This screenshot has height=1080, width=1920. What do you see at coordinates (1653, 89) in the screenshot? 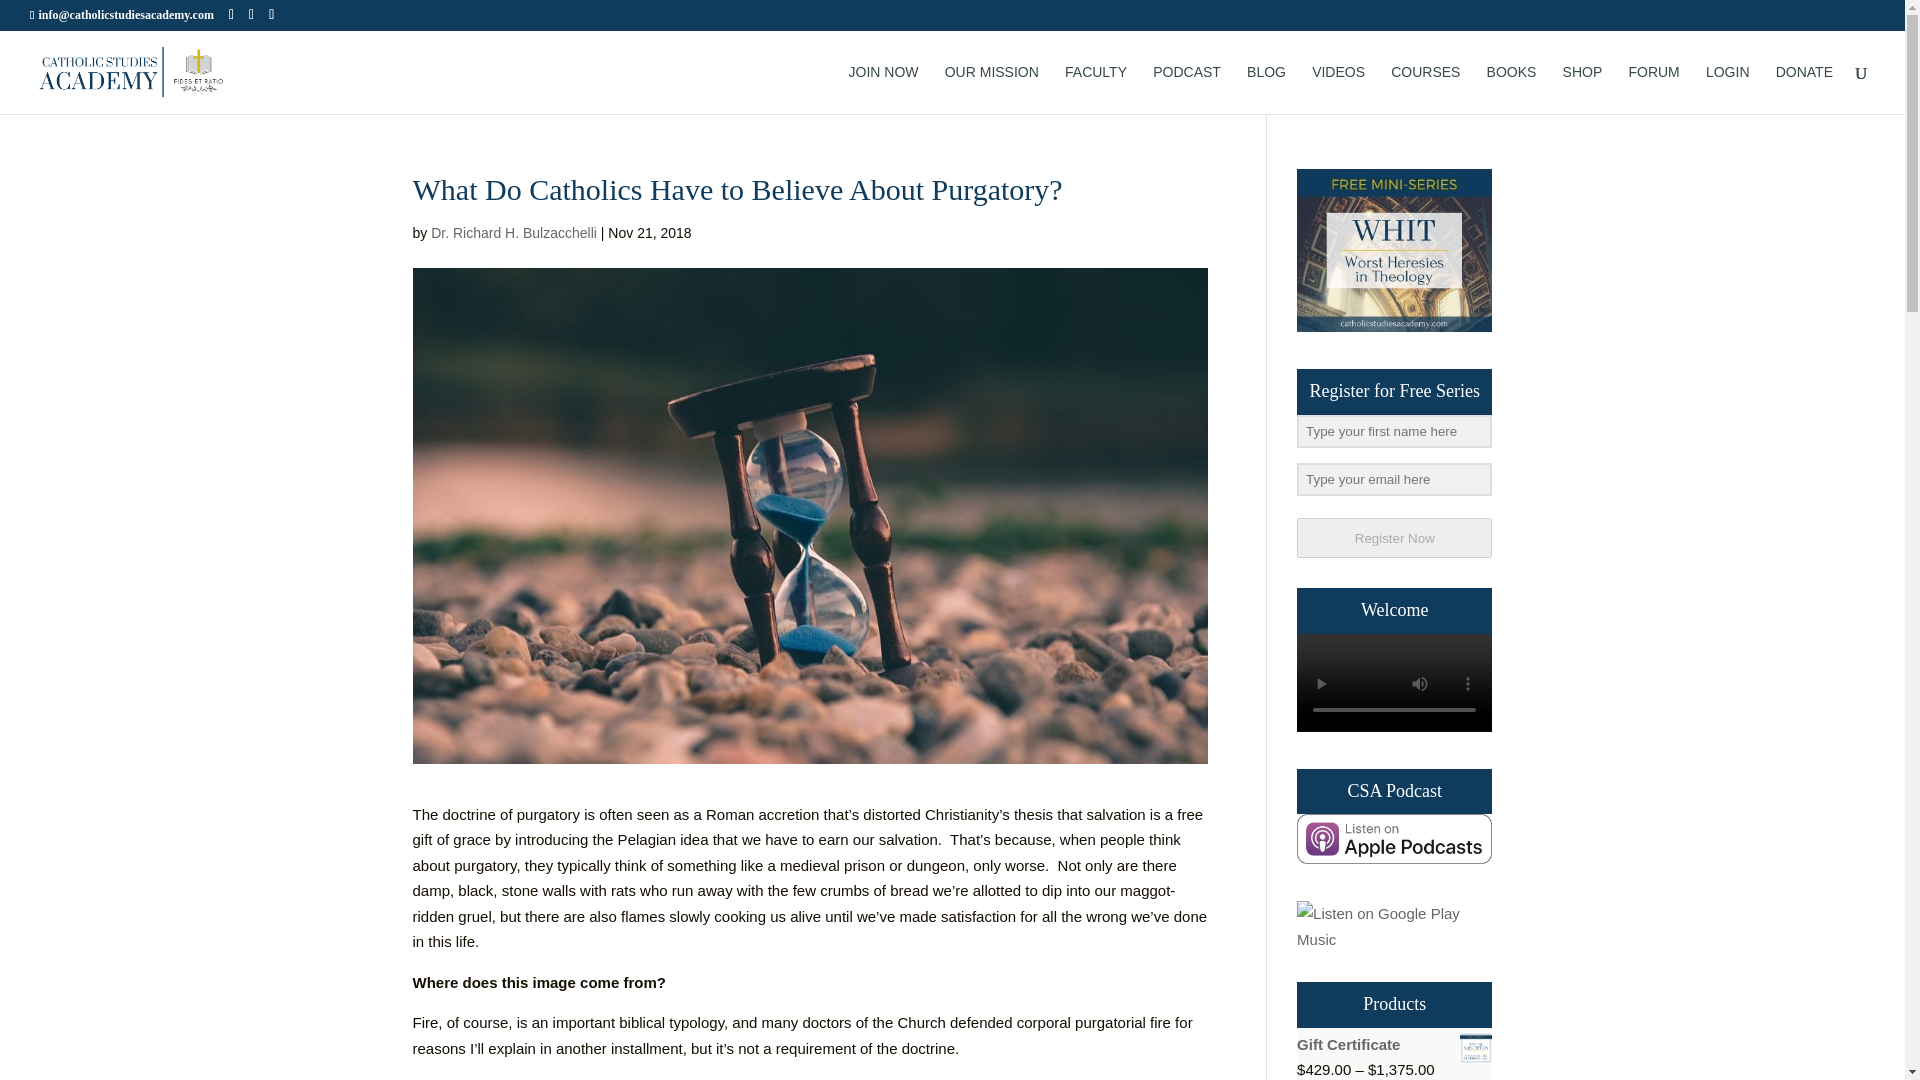
I see `FORUM` at bounding box center [1653, 89].